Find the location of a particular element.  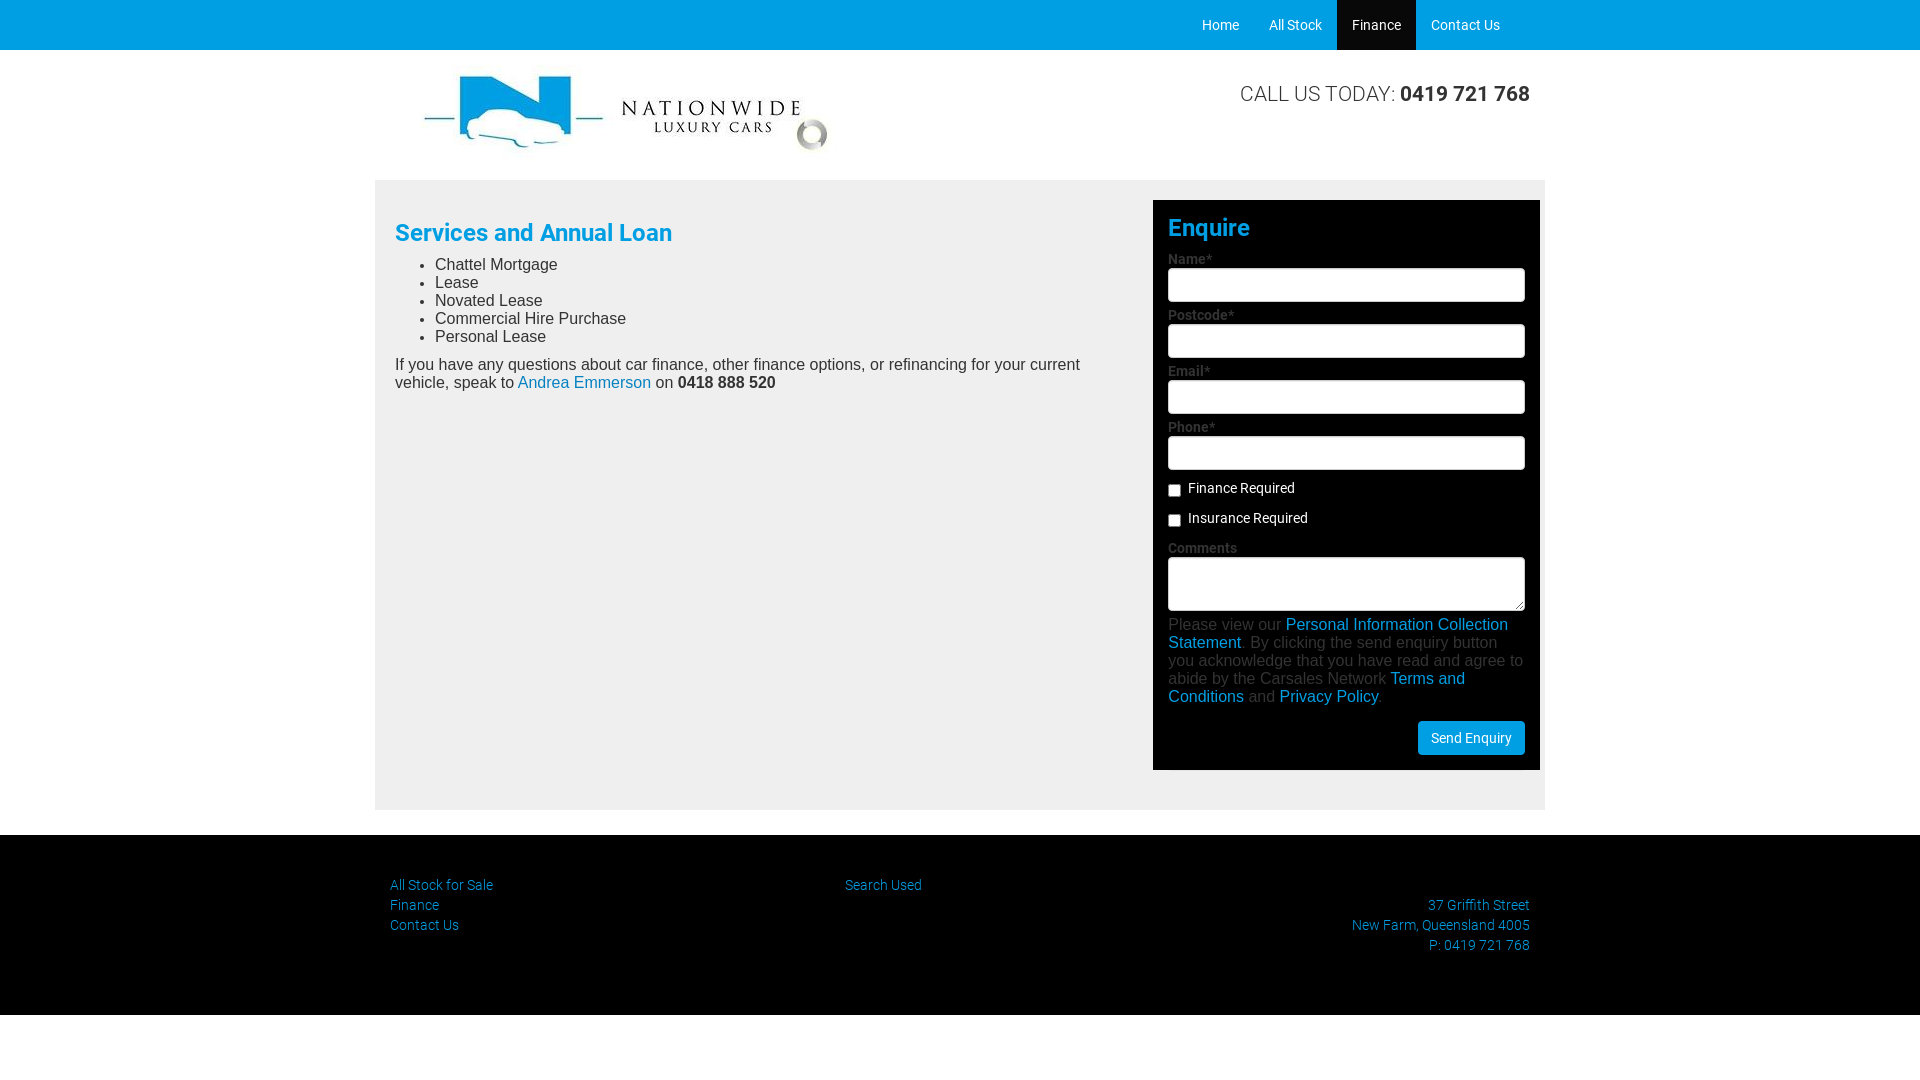

All Stock is located at coordinates (1296, 25).